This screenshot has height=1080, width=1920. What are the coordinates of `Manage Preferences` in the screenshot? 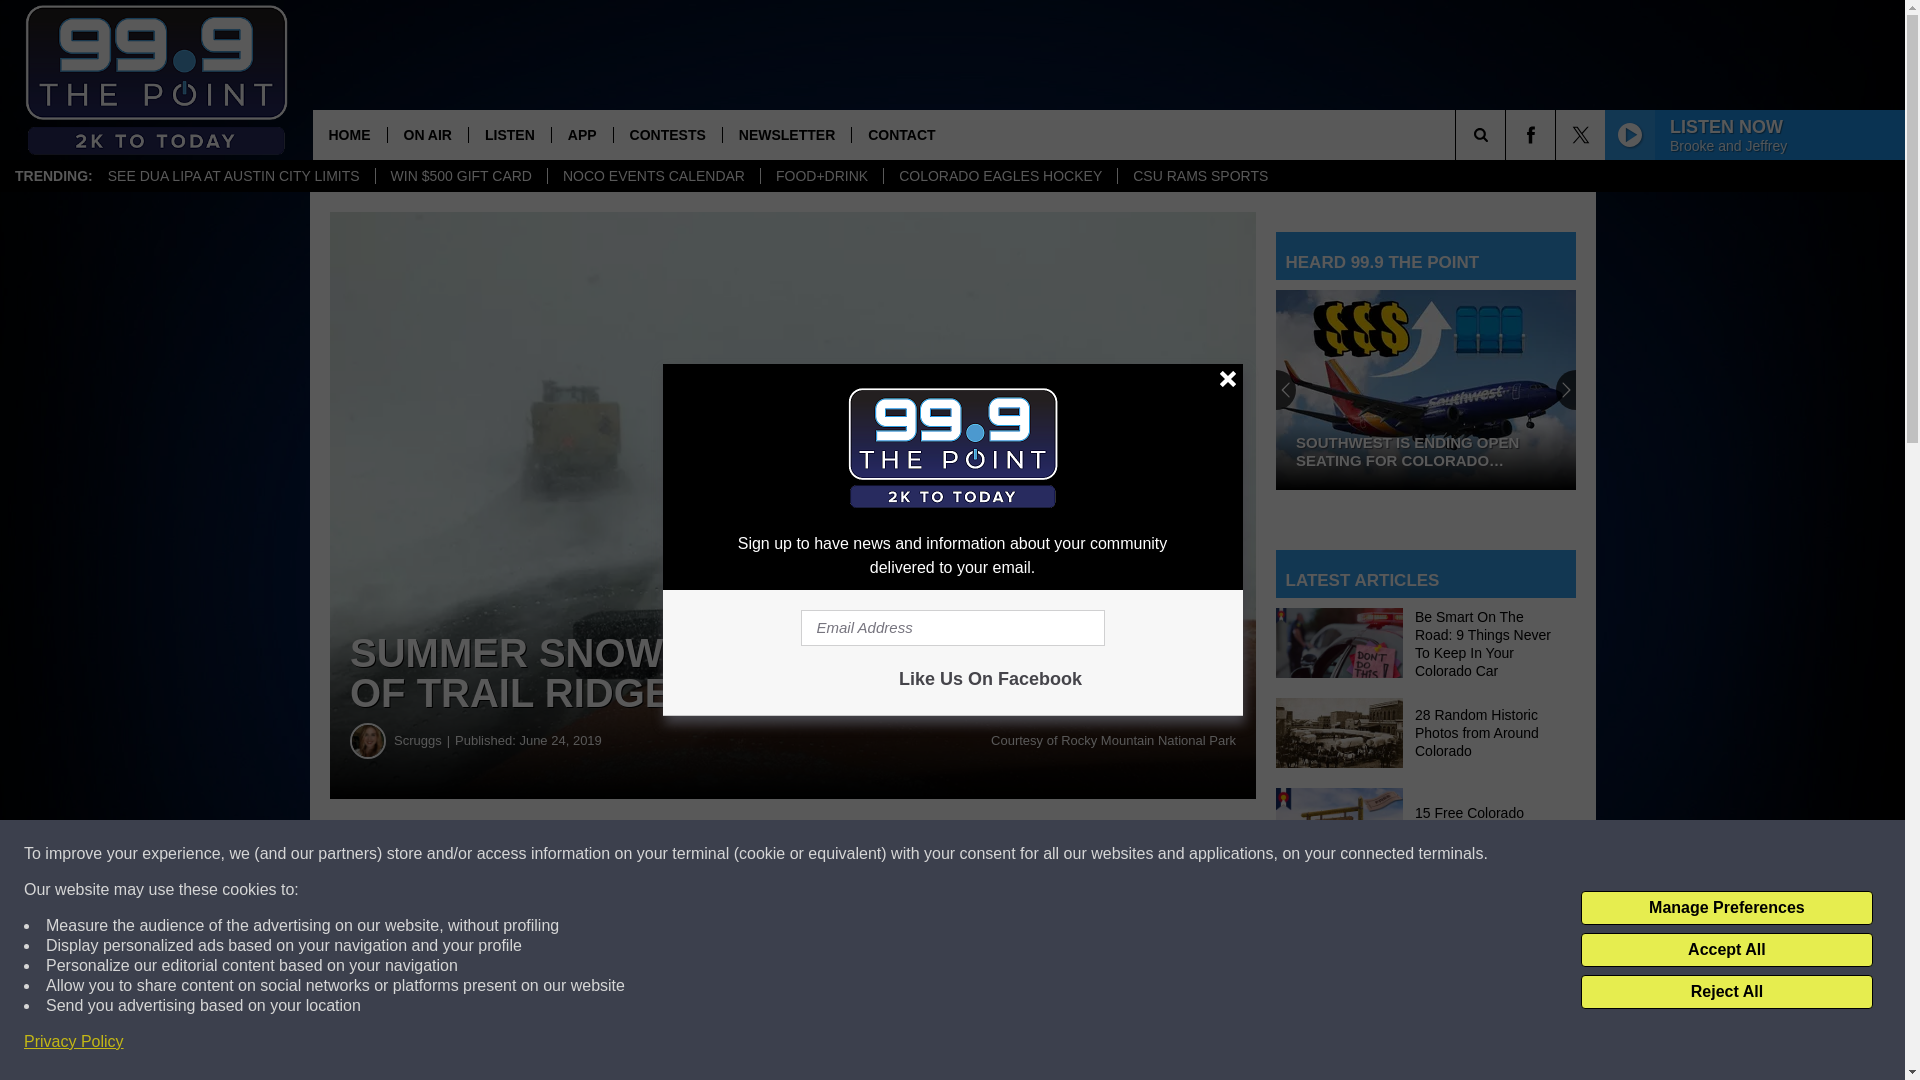 It's located at (1726, 908).